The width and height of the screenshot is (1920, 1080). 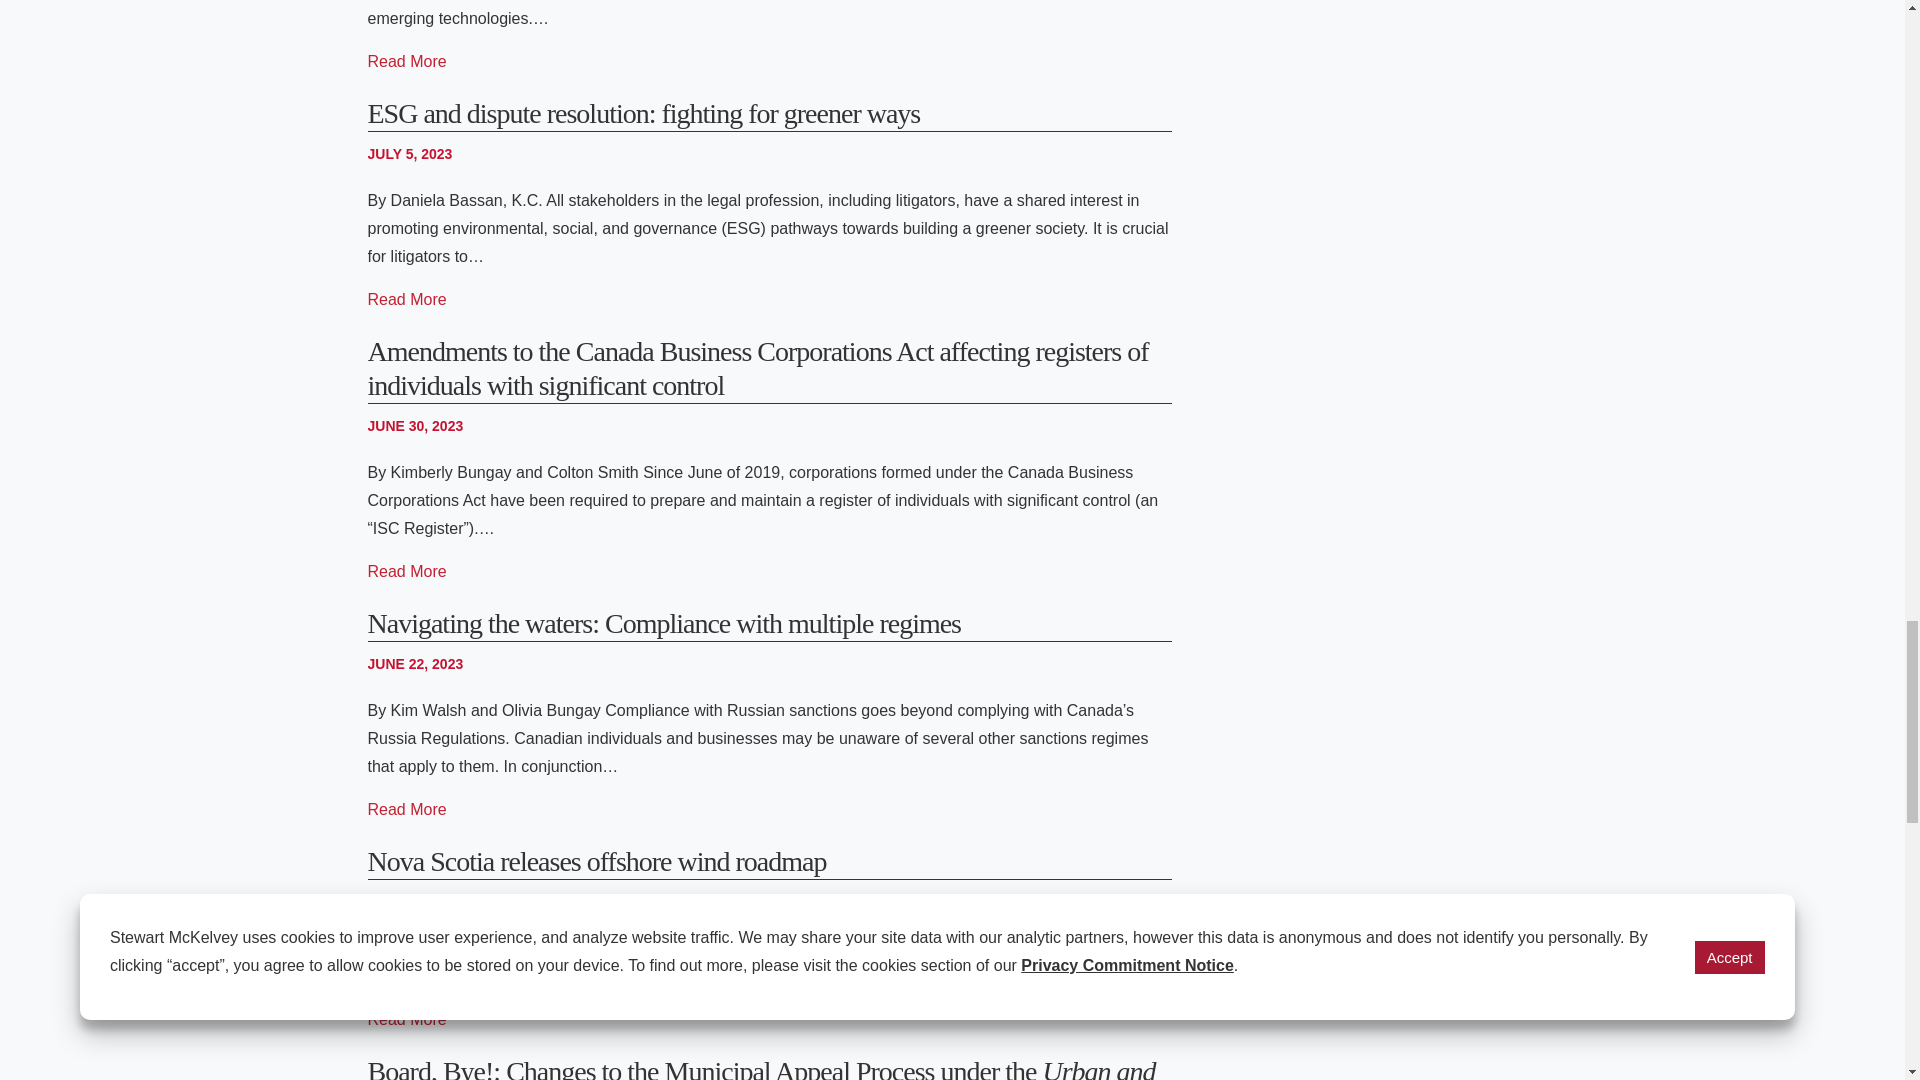 What do you see at coordinates (408, 810) in the screenshot?
I see `Navigating the waters: Compliance with multiple regimes` at bounding box center [408, 810].